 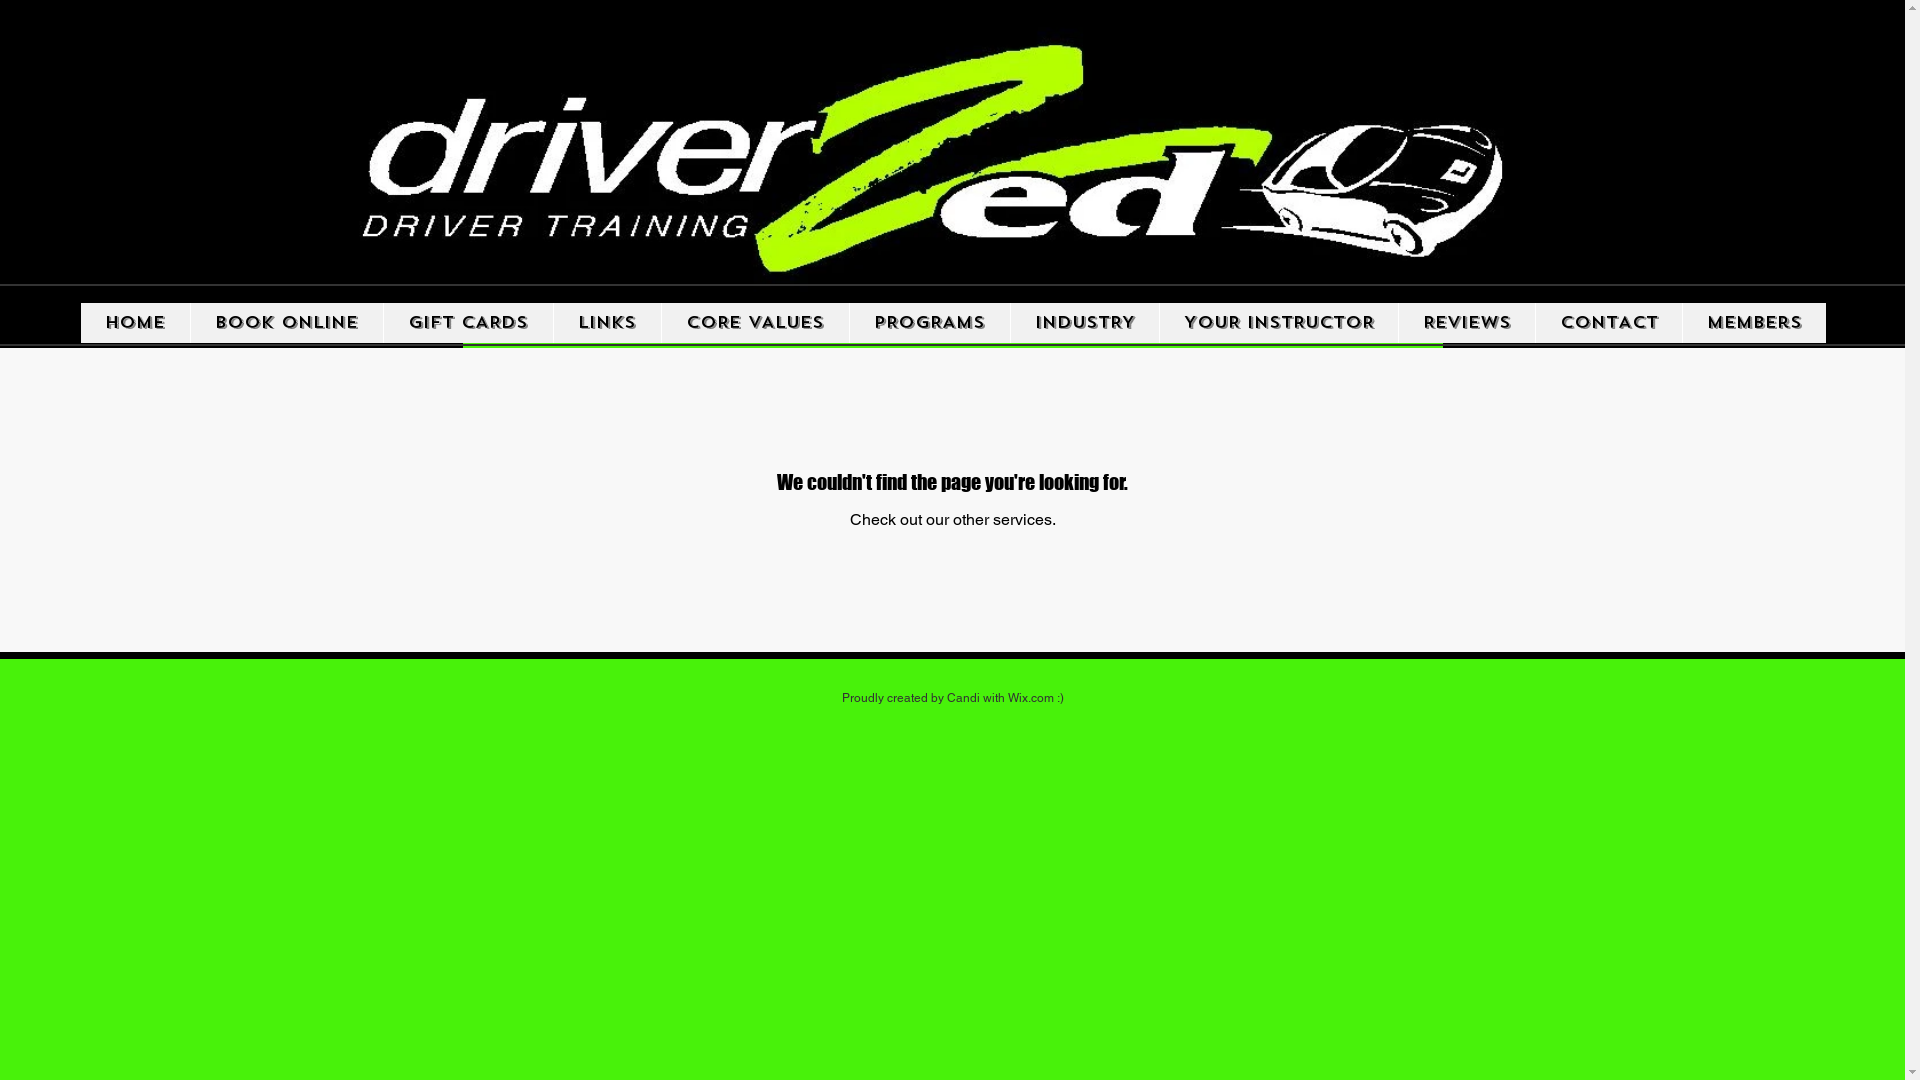 I want to click on YOUR INSTRUCTOR, so click(x=1278, y=323).